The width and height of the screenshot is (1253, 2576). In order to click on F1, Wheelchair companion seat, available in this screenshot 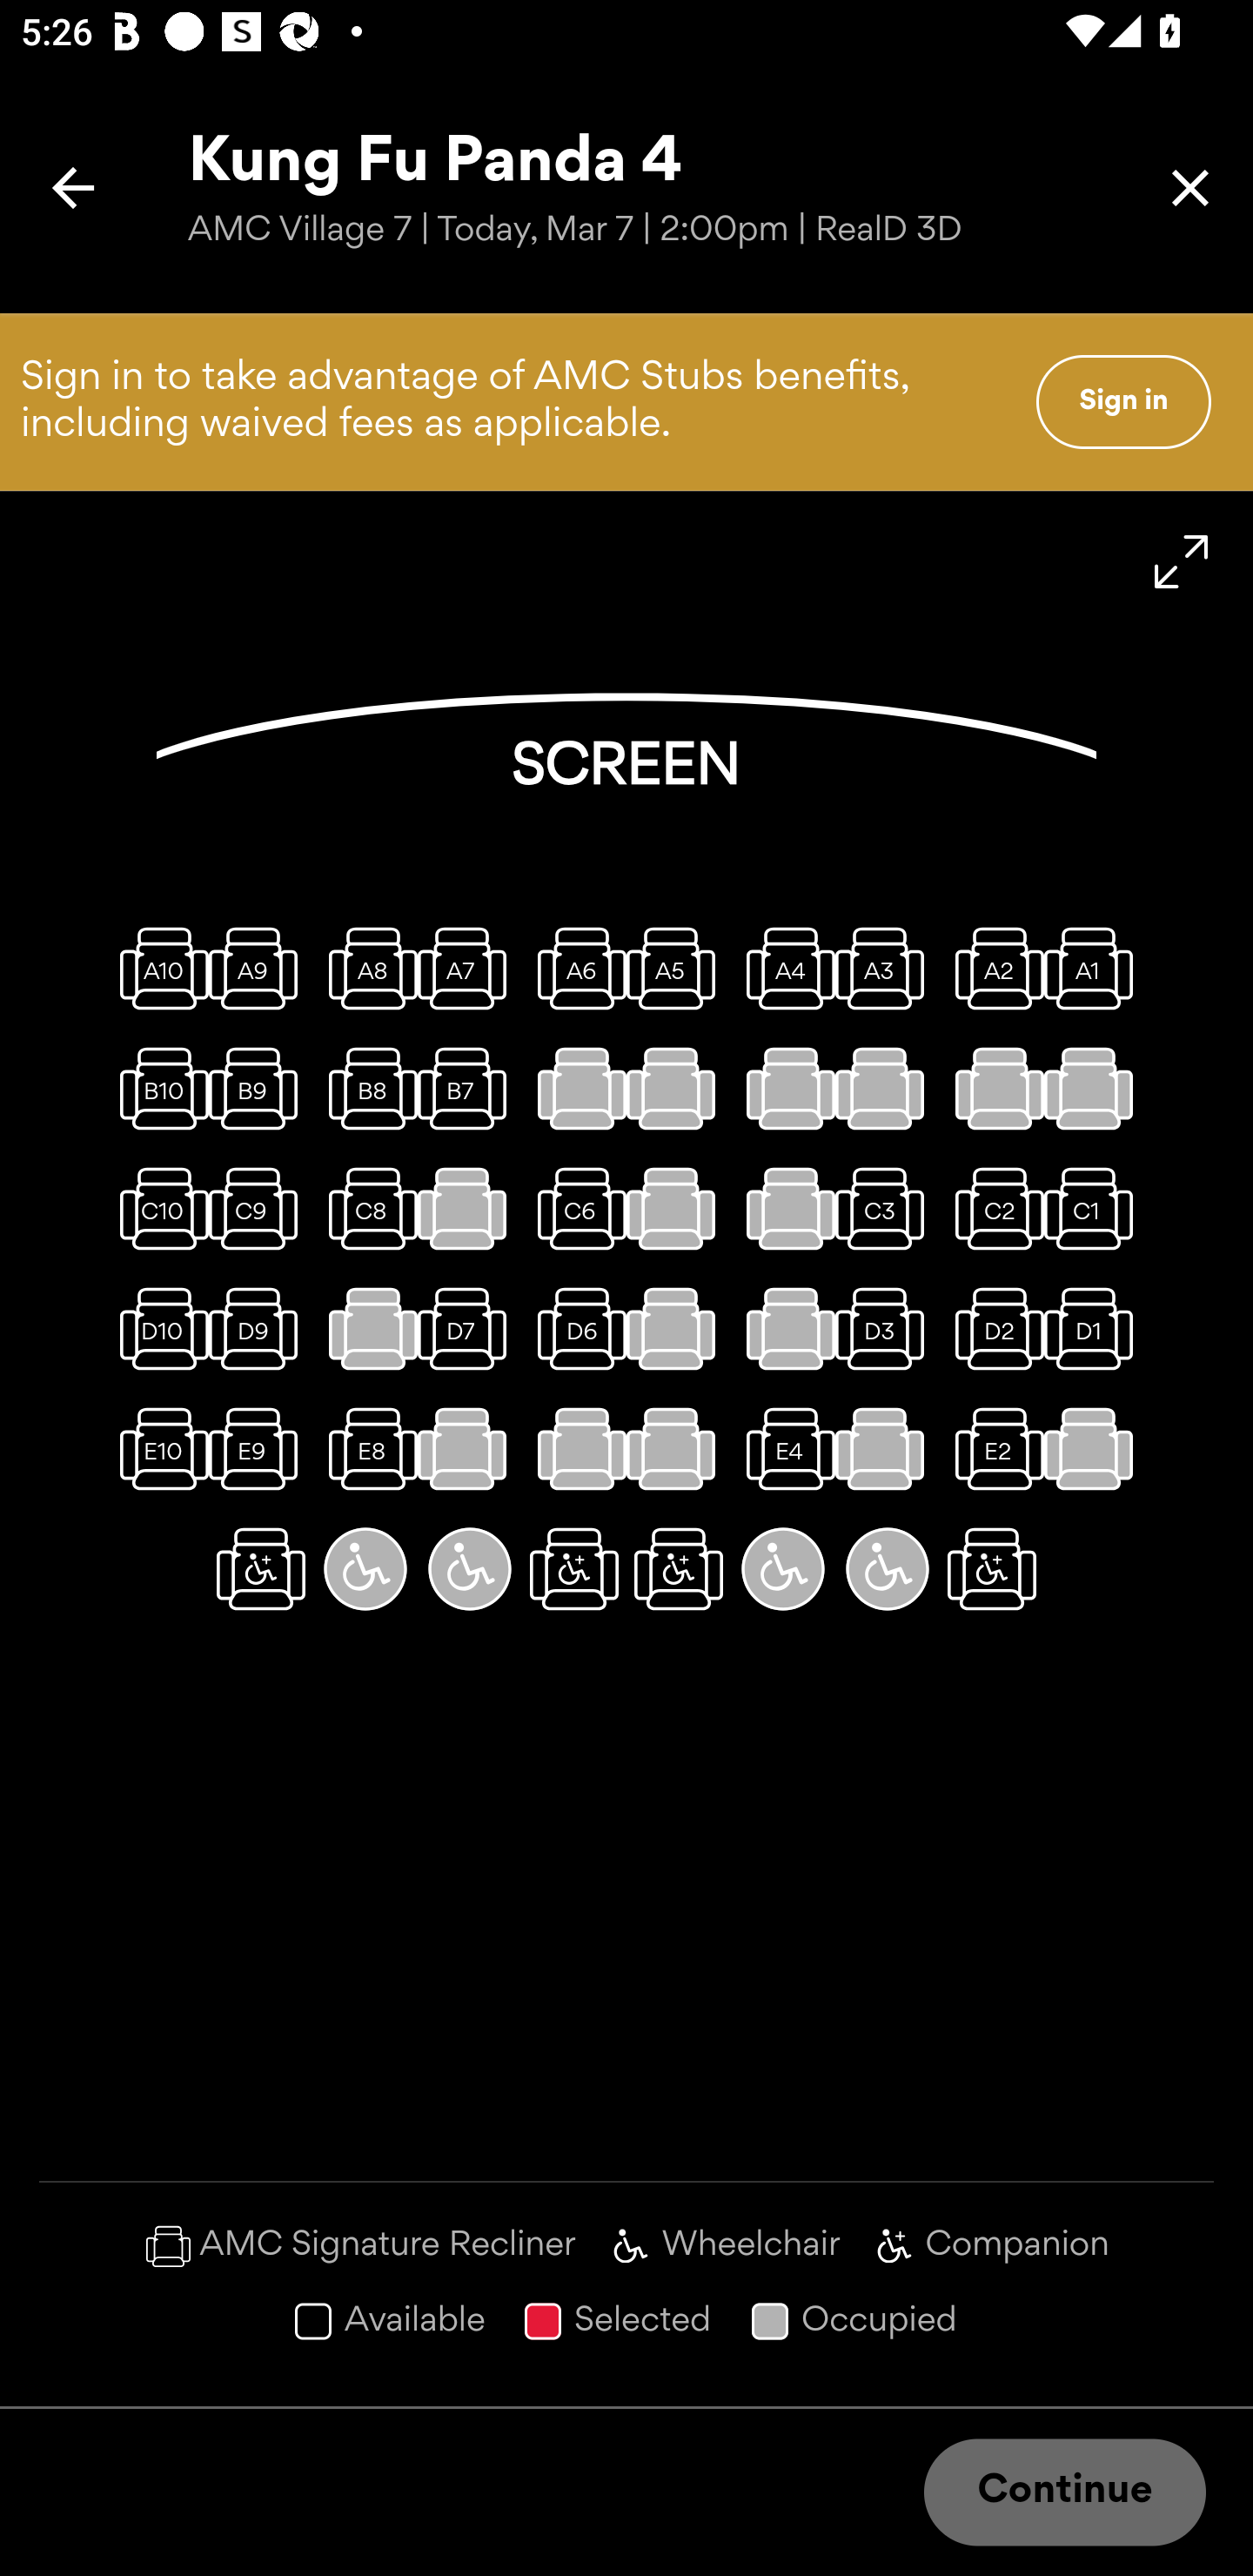, I will do `click(992, 1568)`.